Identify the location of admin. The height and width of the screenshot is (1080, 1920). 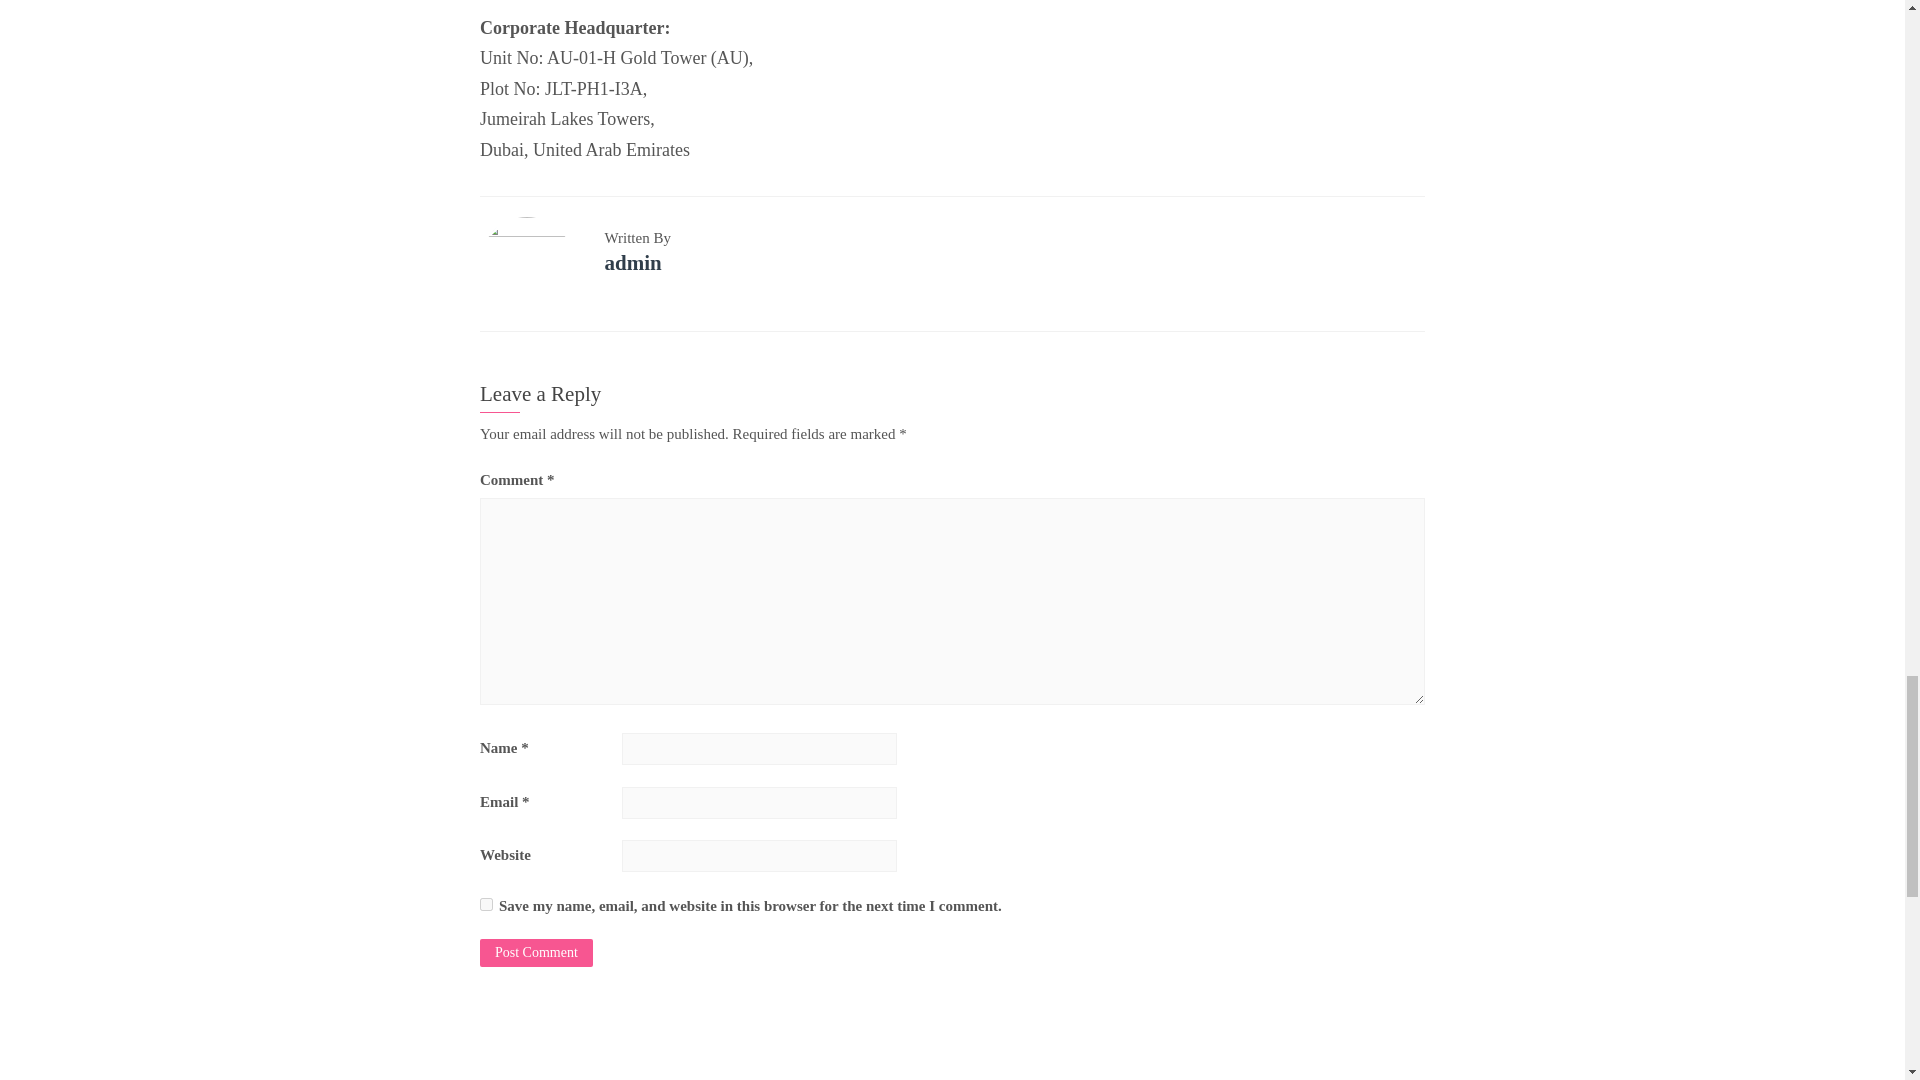
(632, 262).